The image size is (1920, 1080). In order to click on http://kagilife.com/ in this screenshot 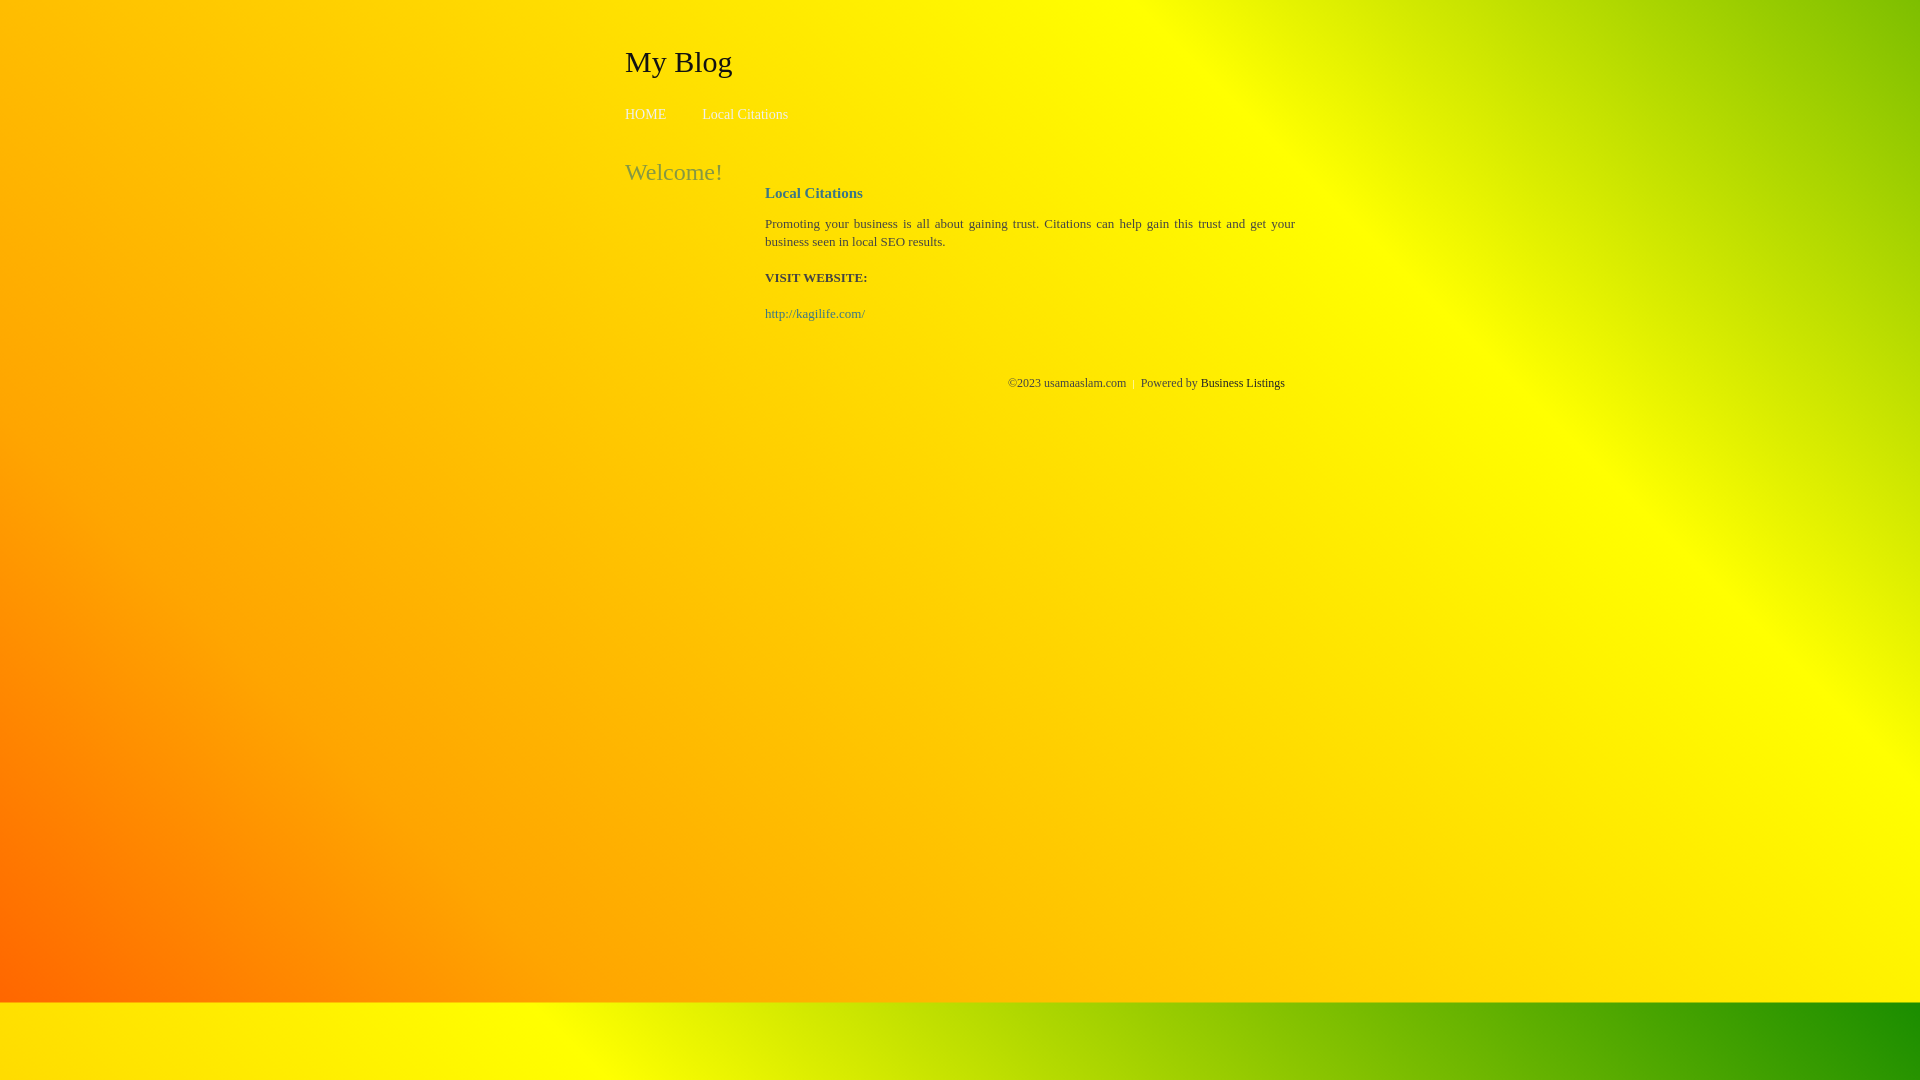, I will do `click(815, 314)`.